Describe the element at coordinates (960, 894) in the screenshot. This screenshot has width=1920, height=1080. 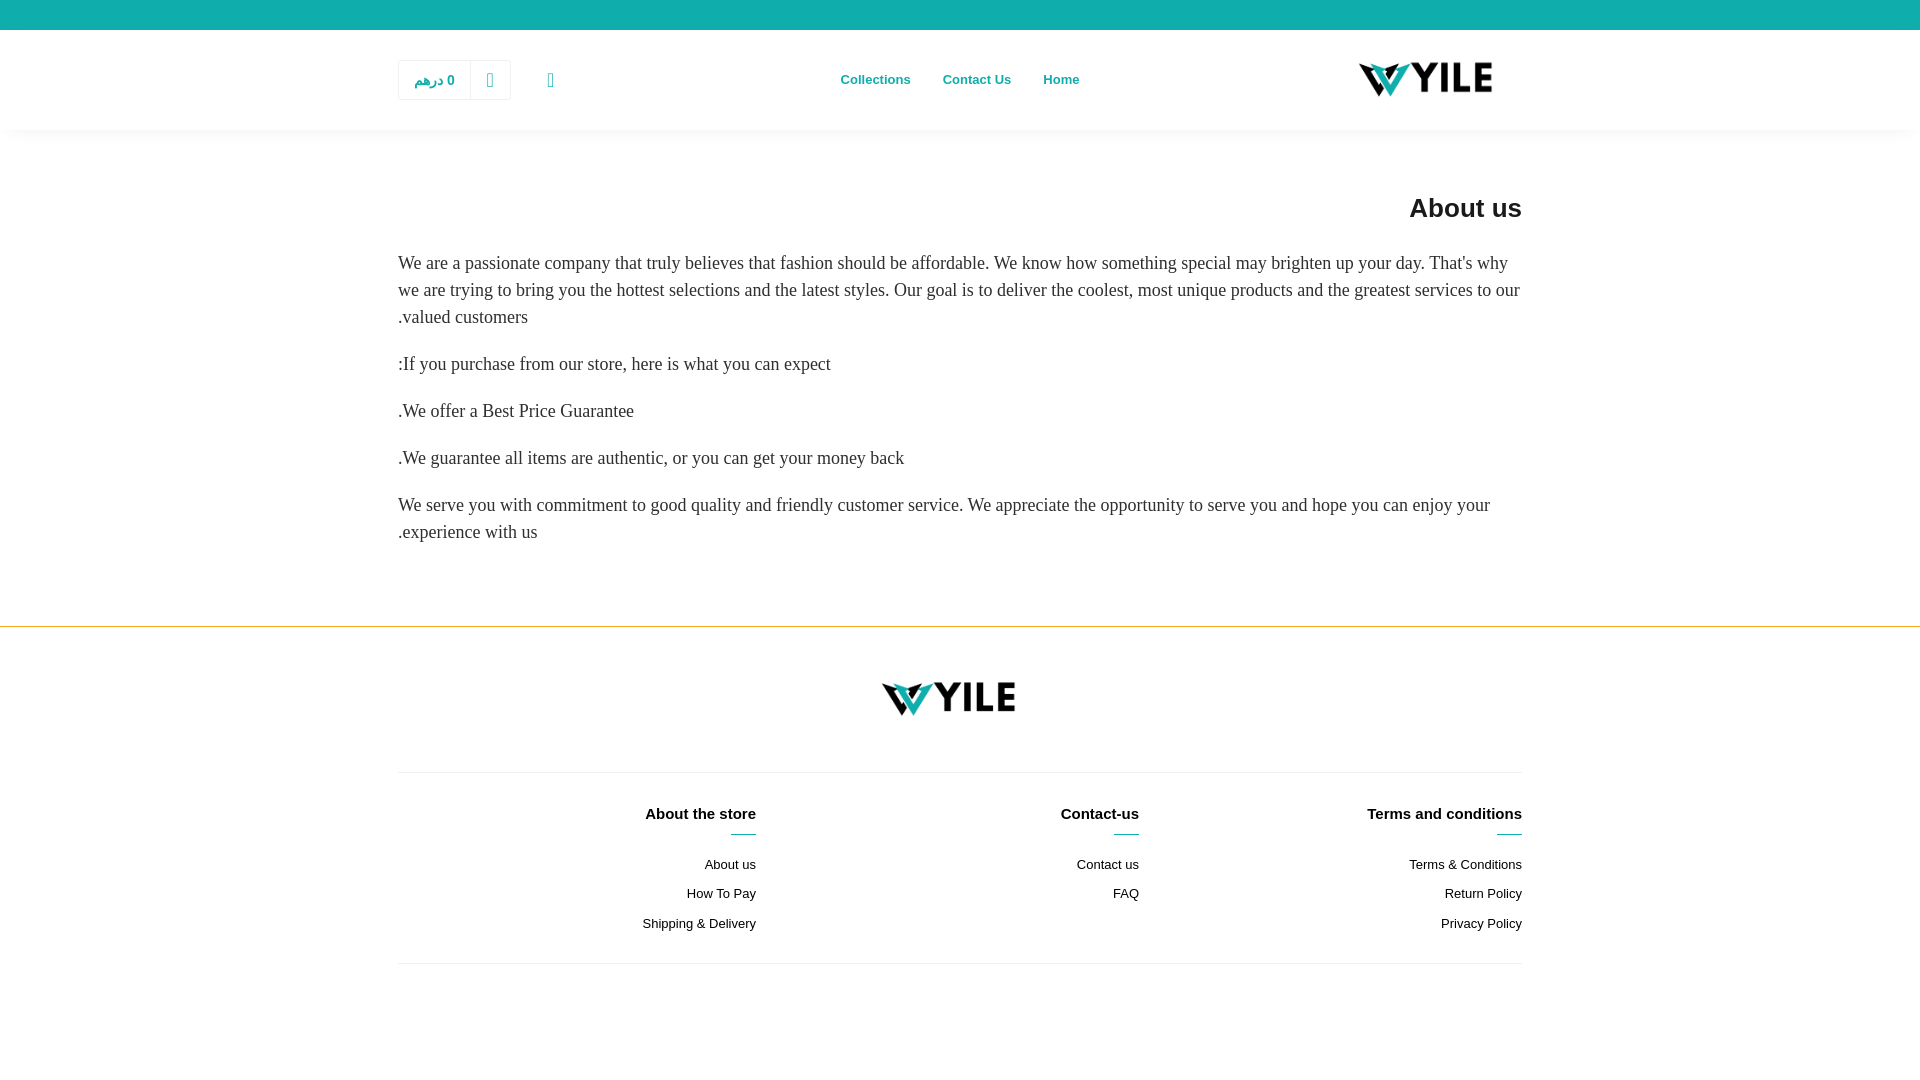
I see `FAQ` at that location.